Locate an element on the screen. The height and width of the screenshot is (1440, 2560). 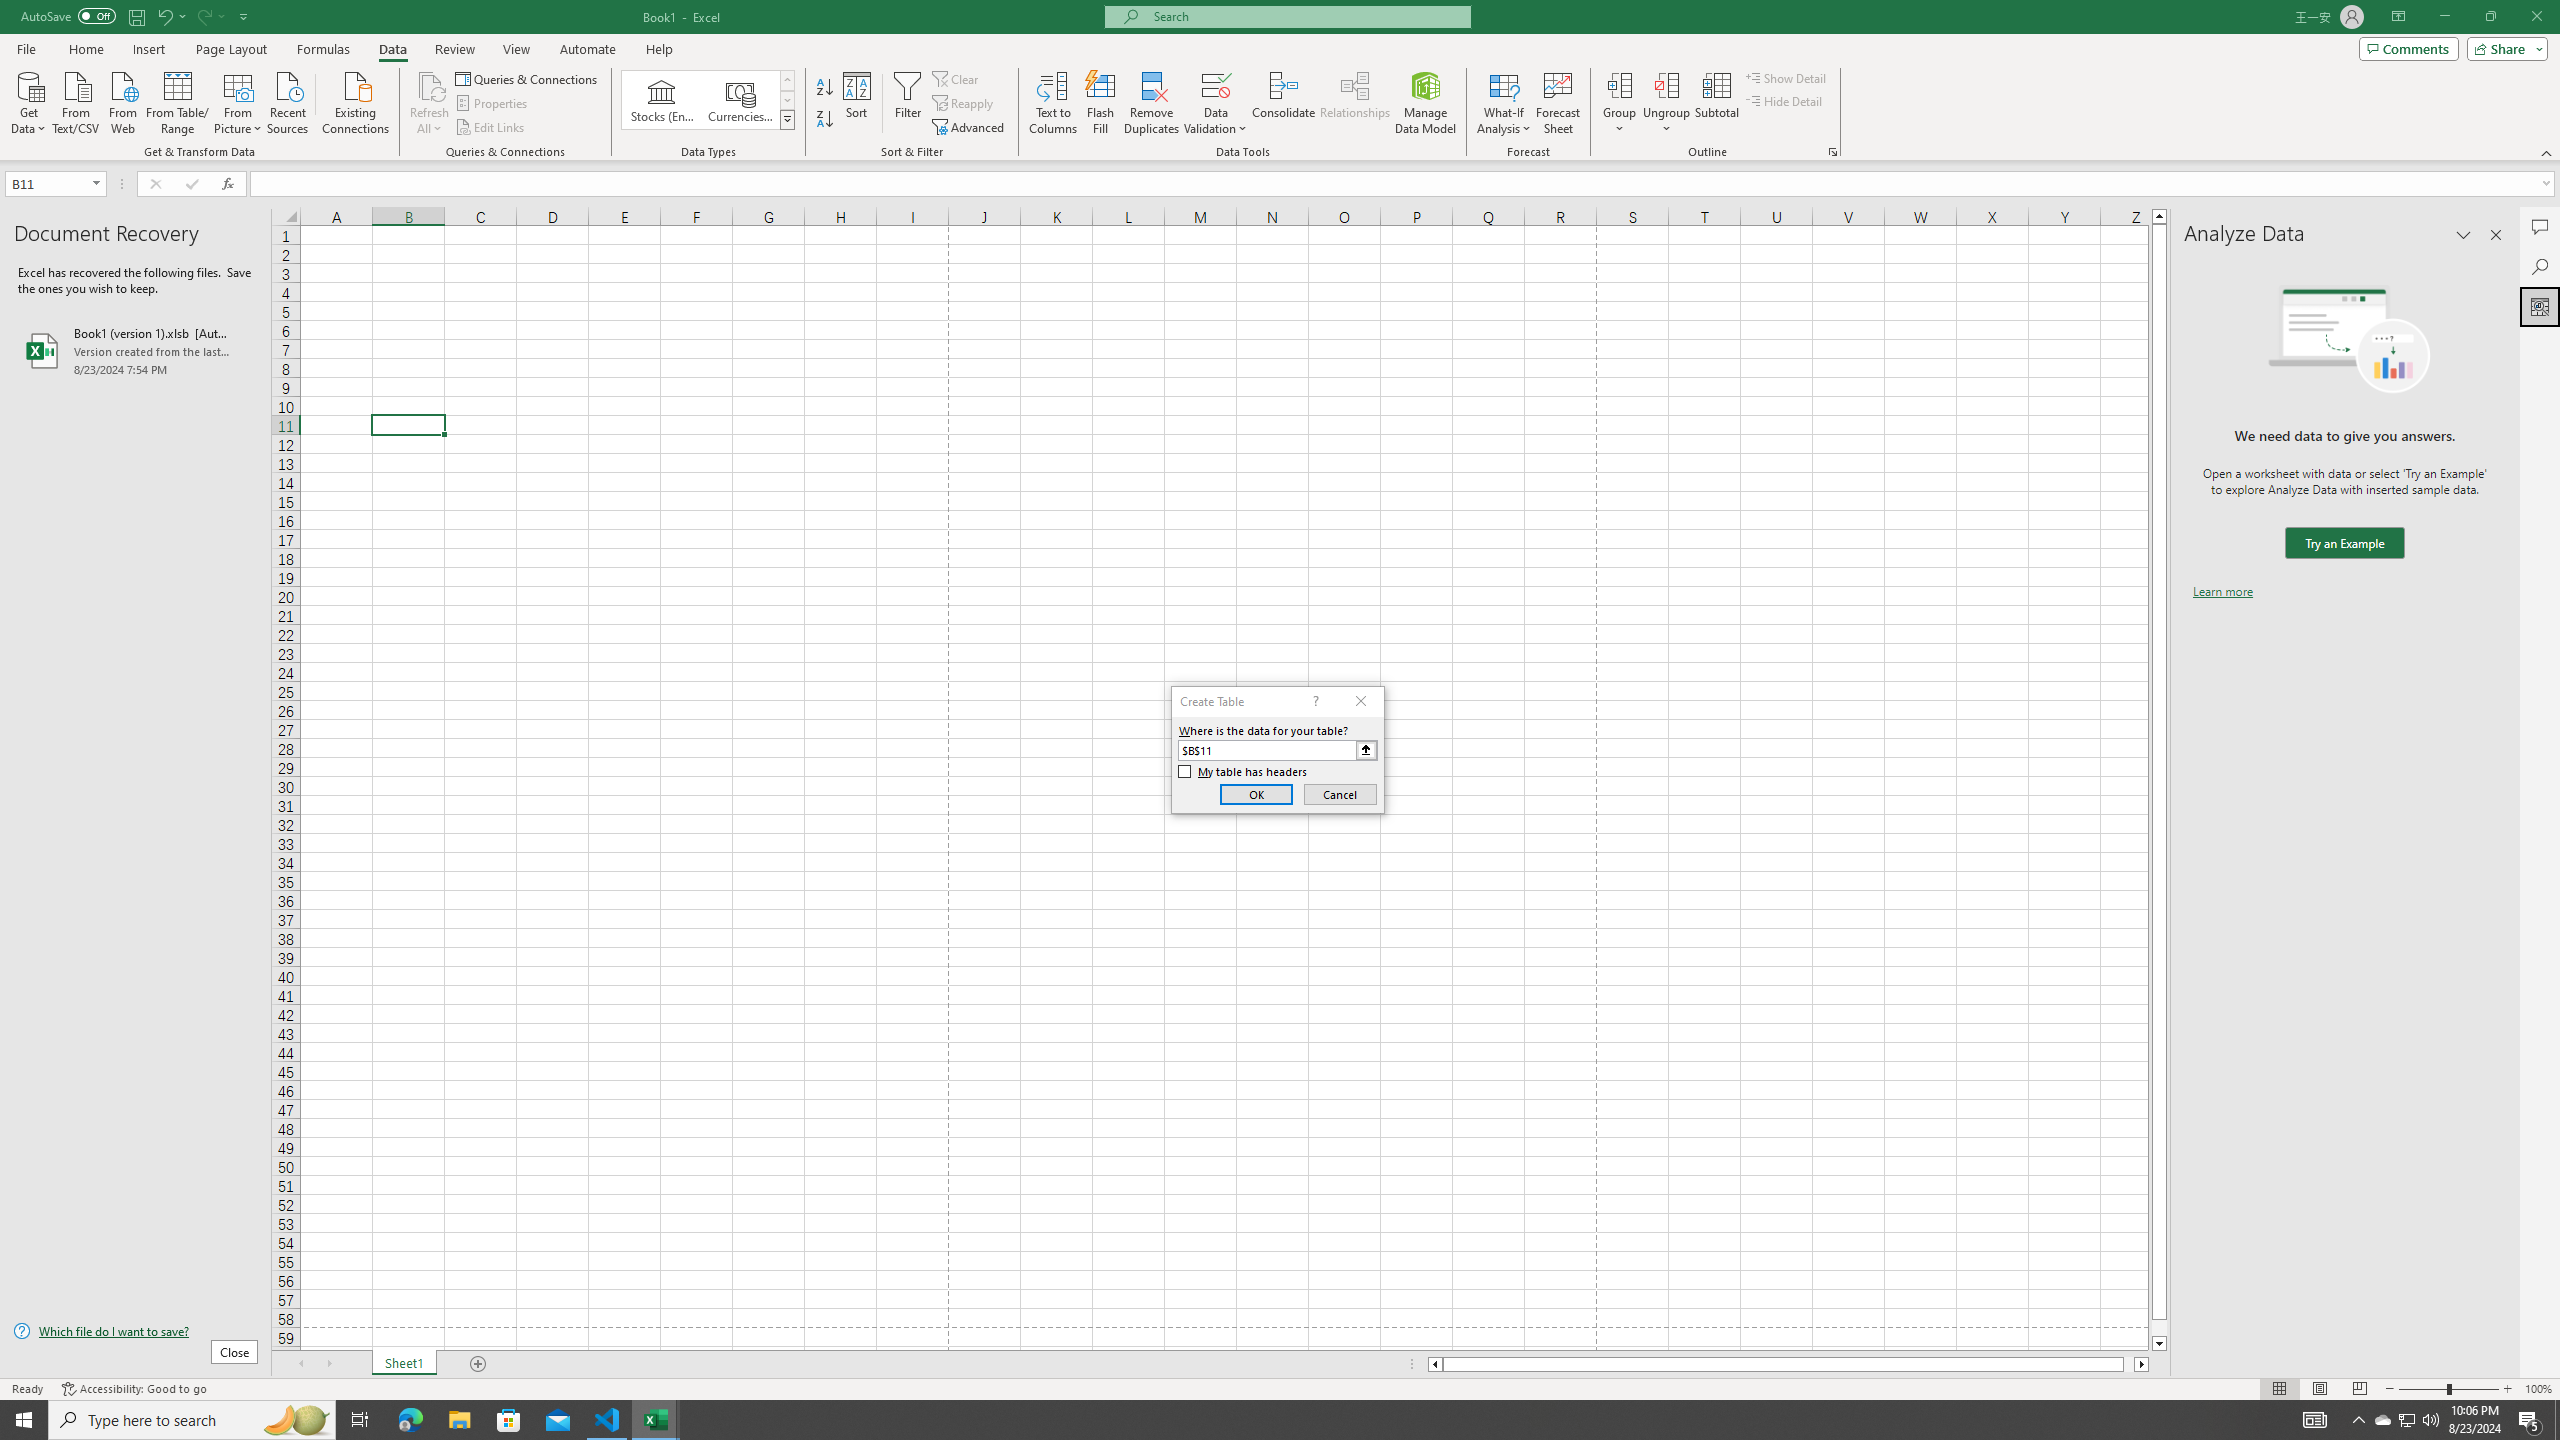
Queries & Connections is located at coordinates (528, 78).